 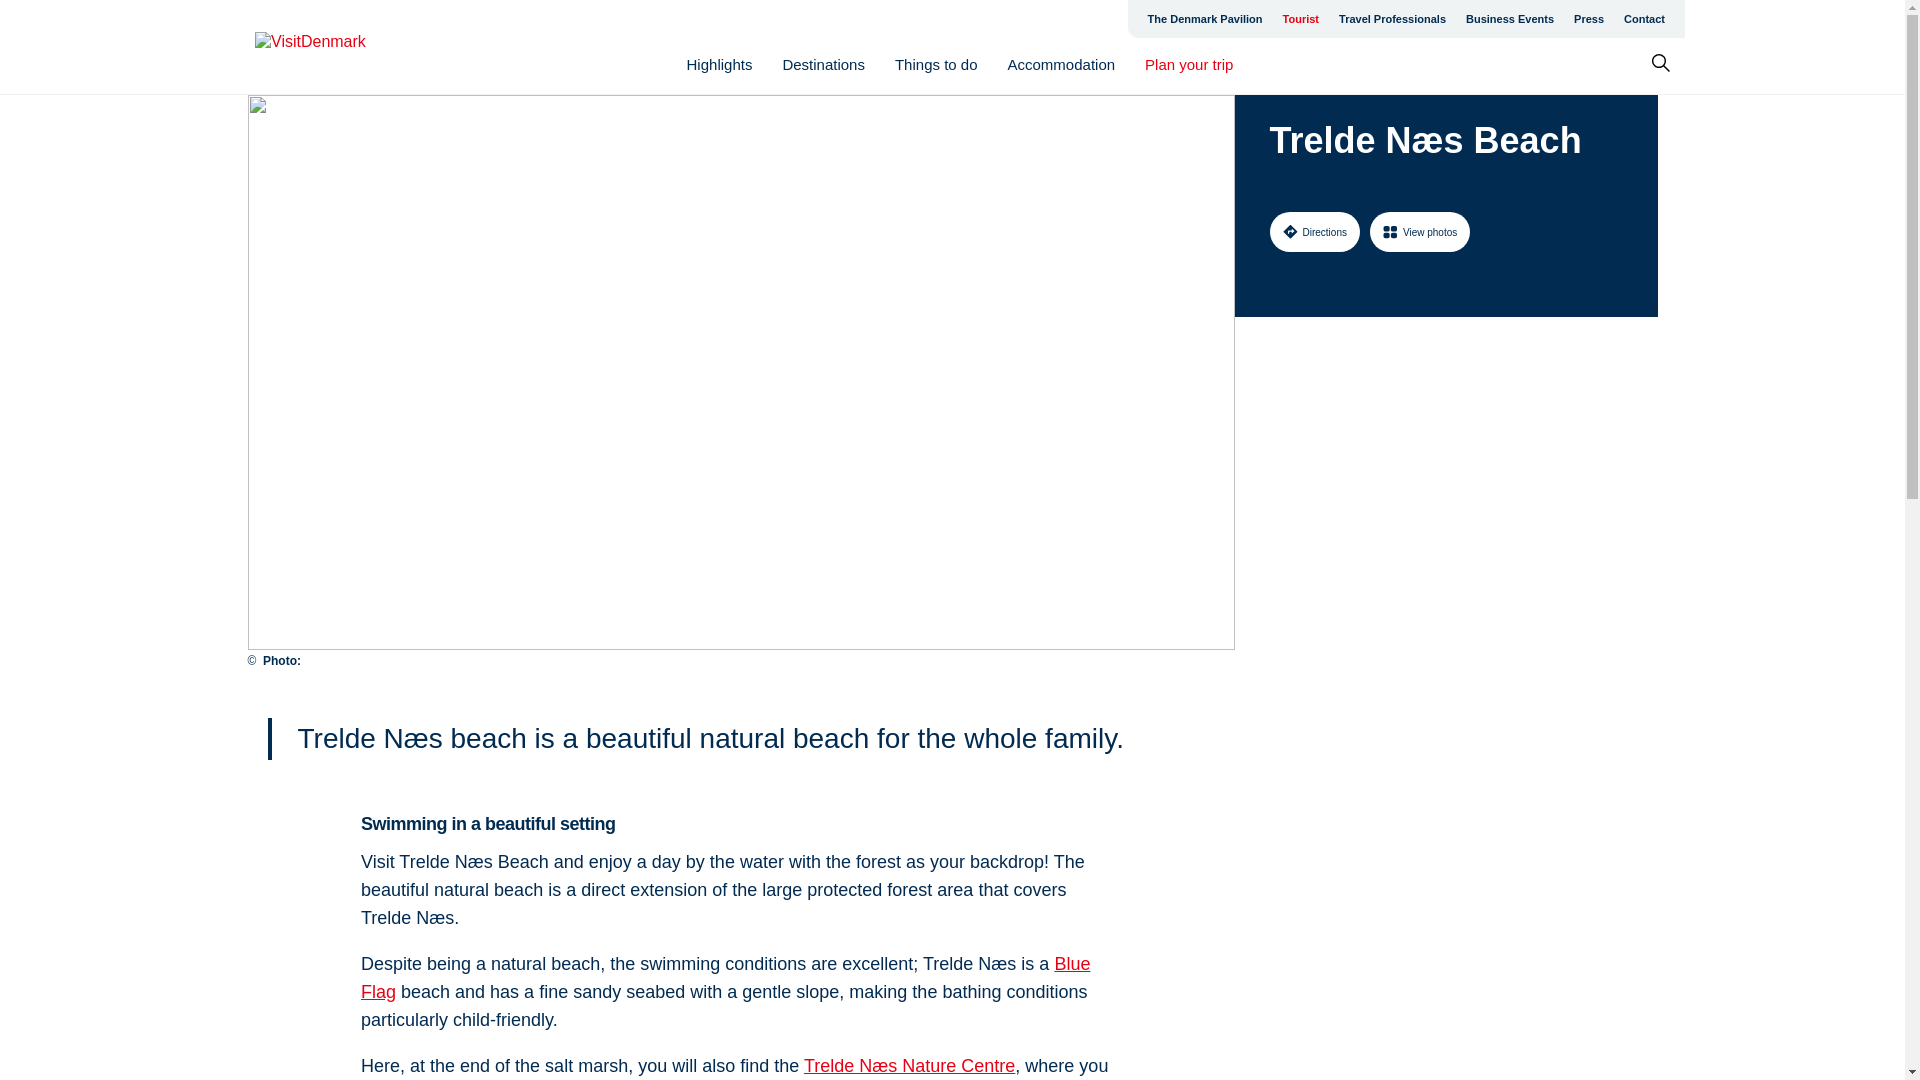 I want to click on Blue Flag, so click(x=725, y=978).